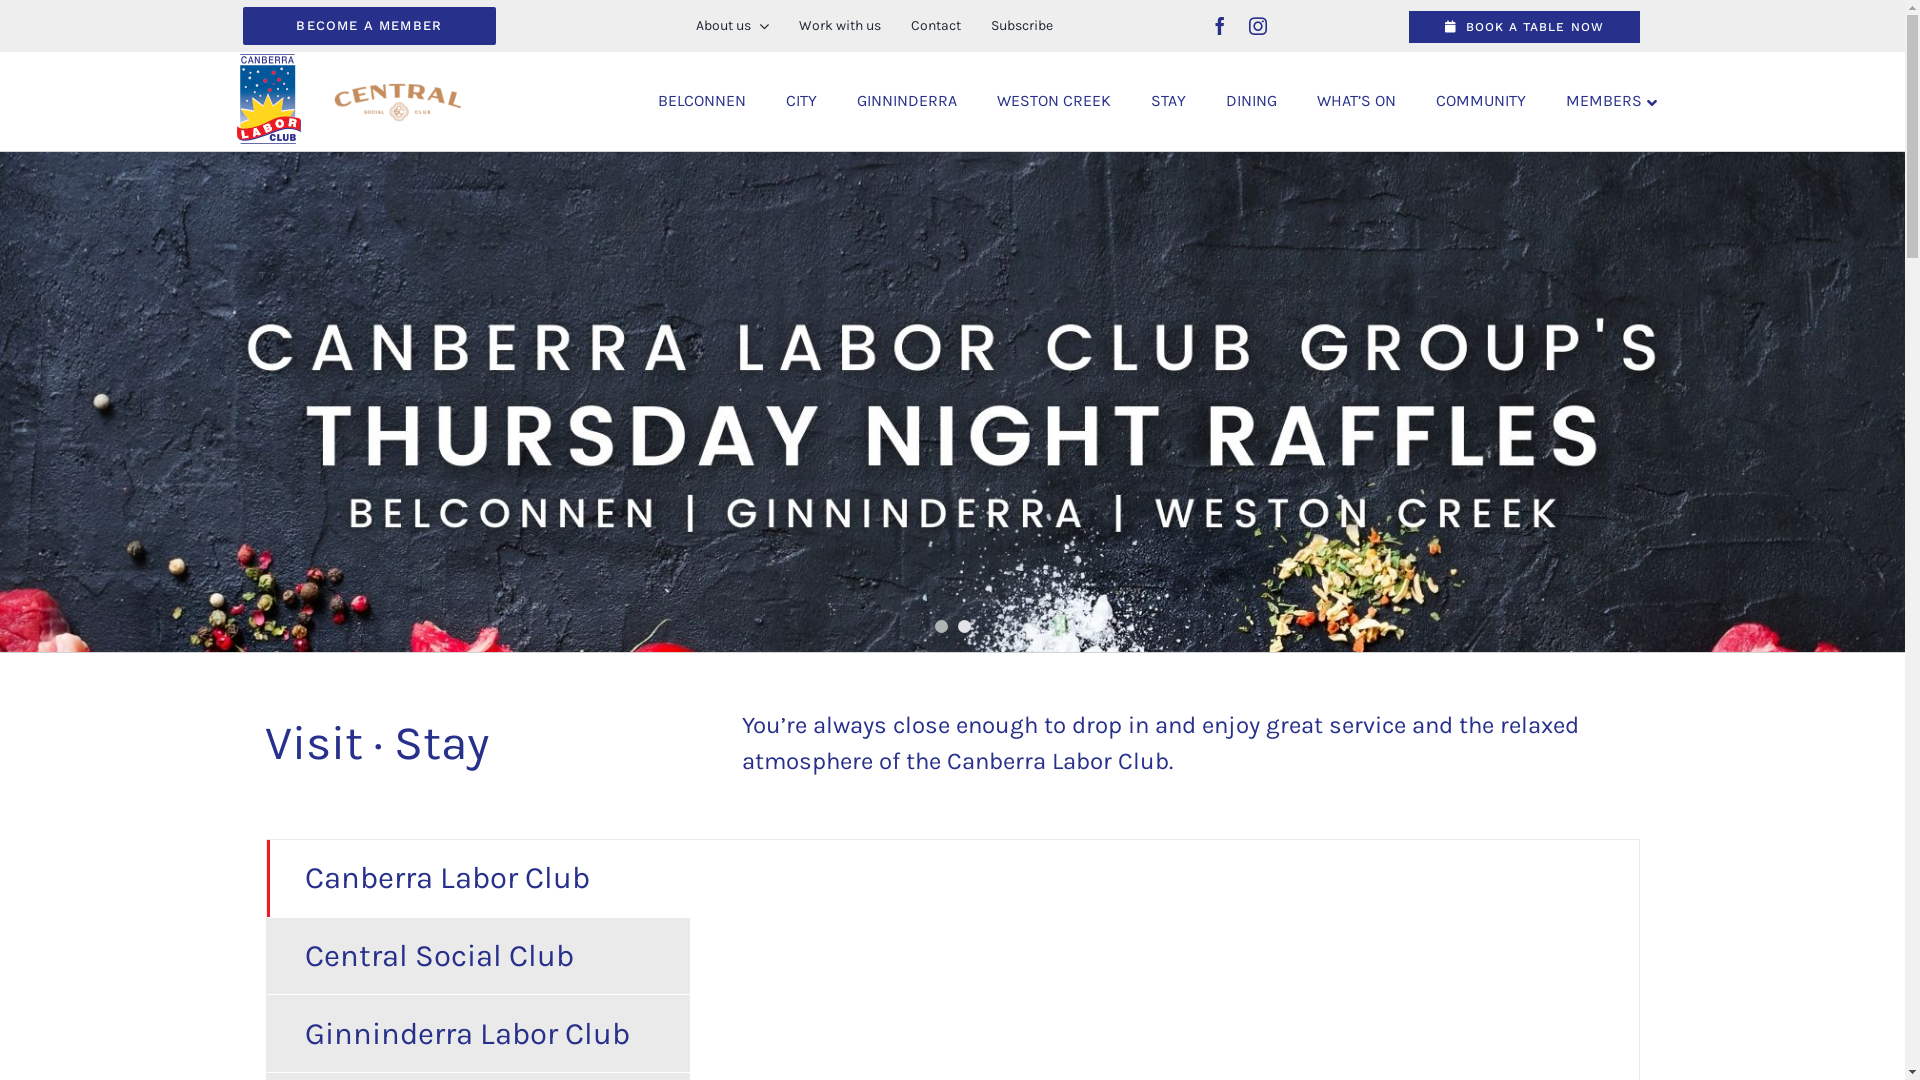 Image resolution: width=1920 pixels, height=1080 pixels. What do you see at coordinates (1252, 102) in the screenshot?
I see `DINING` at bounding box center [1252, 102].